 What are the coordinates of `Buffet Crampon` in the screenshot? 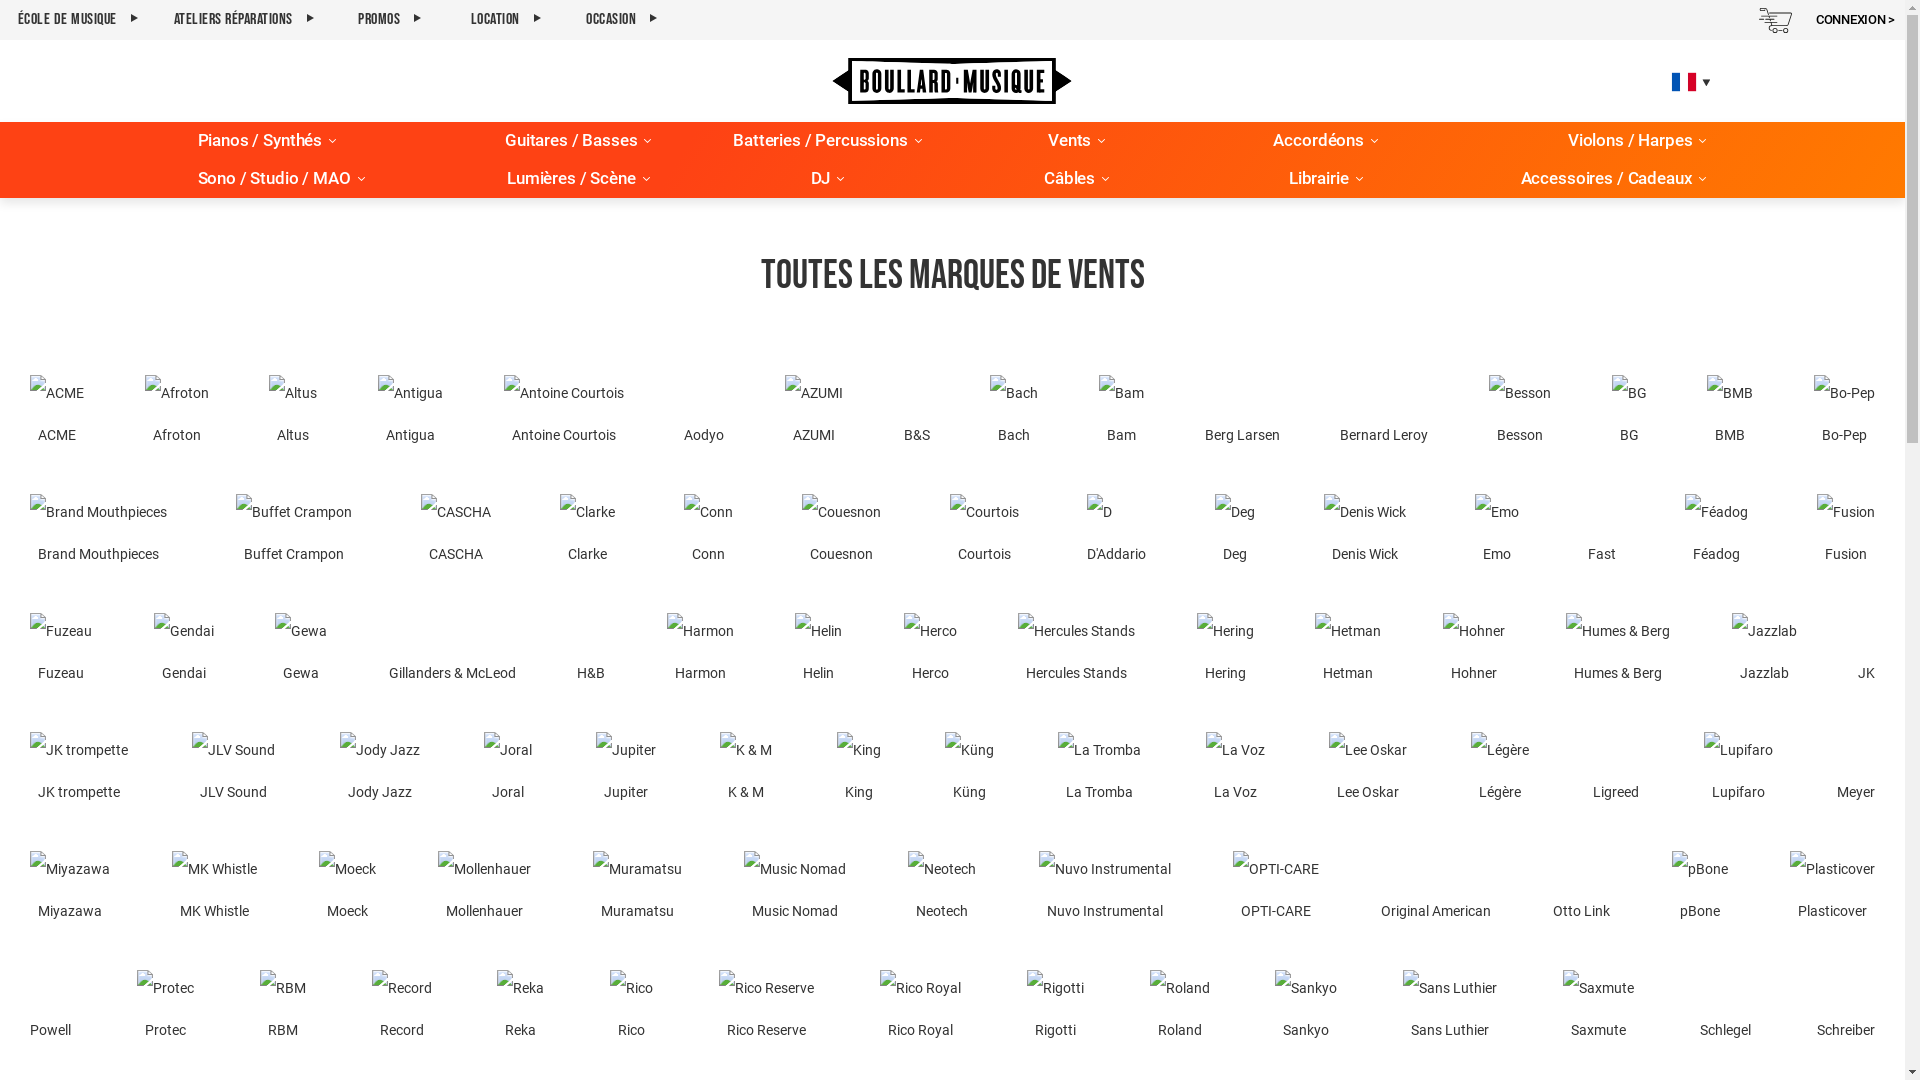 It's located at (294, 534).